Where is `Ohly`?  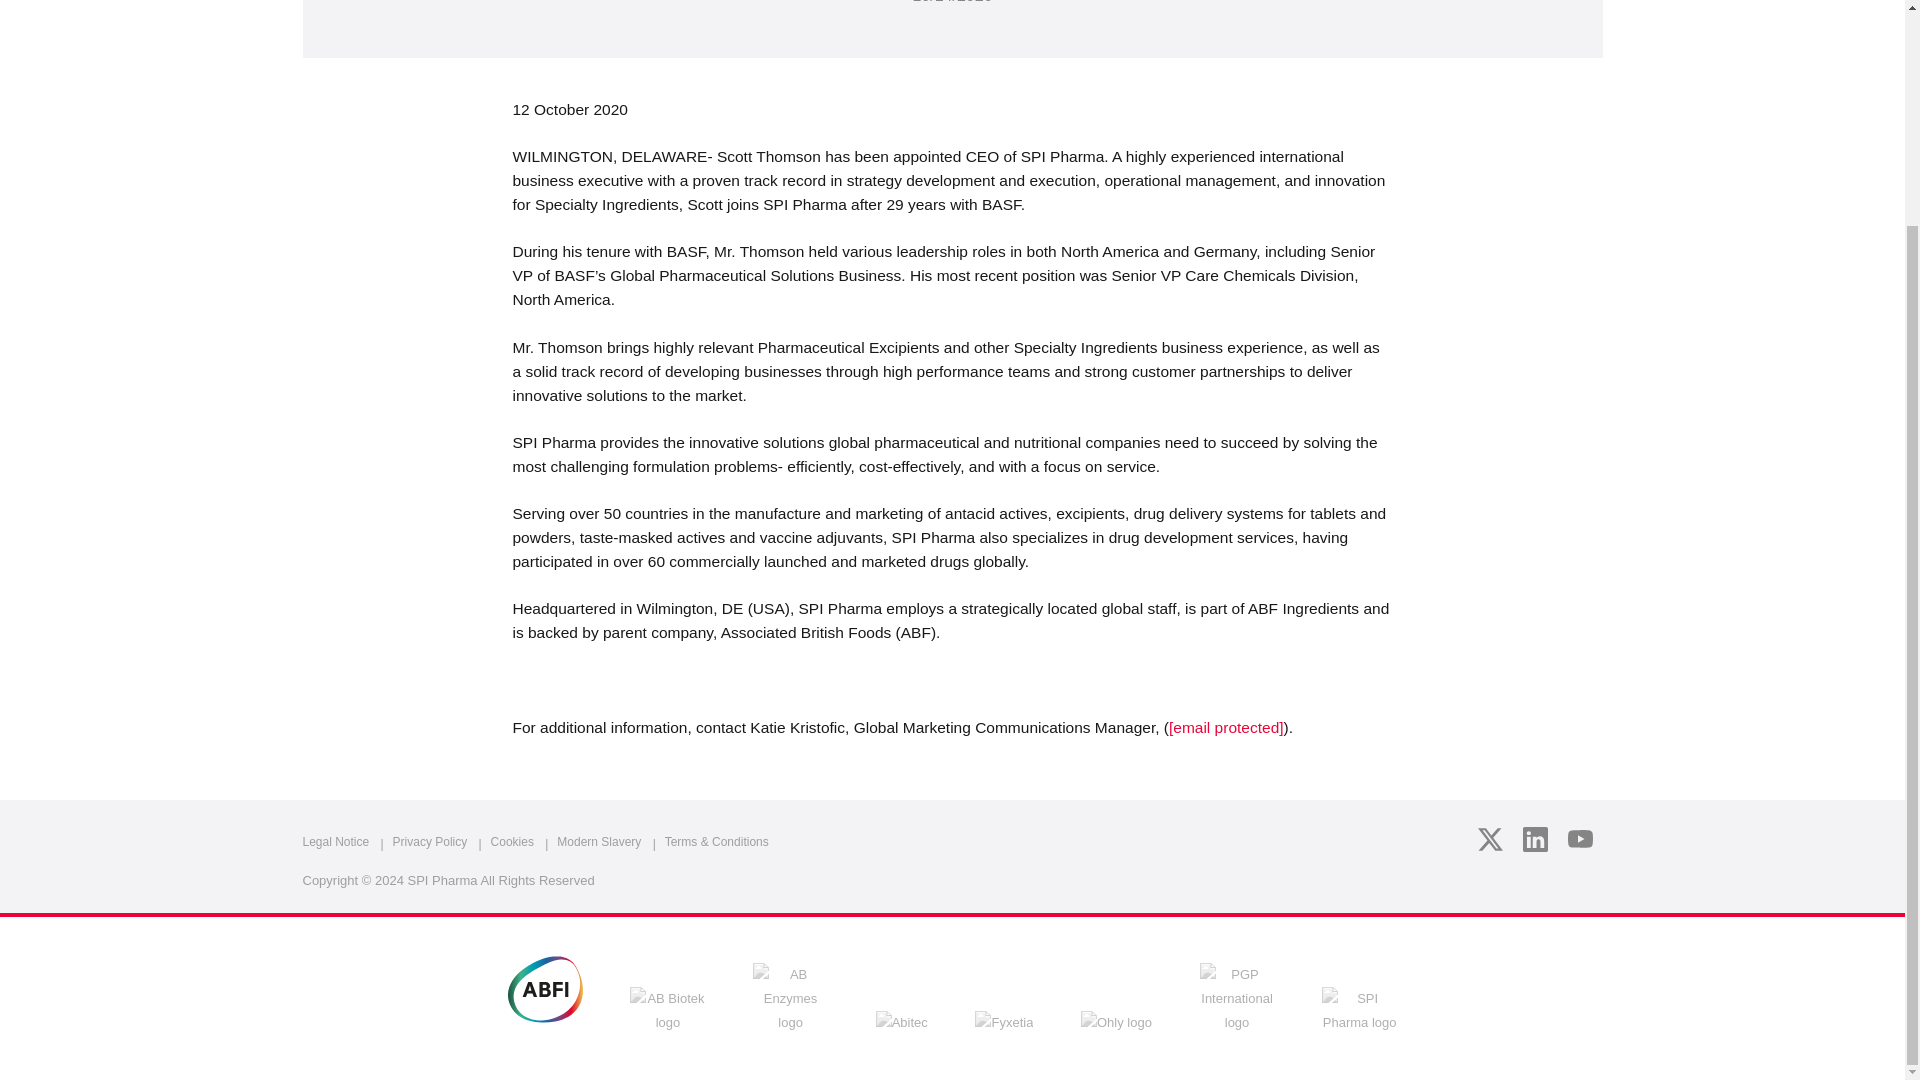
Ohly is located at coordinates (1116, 1022).